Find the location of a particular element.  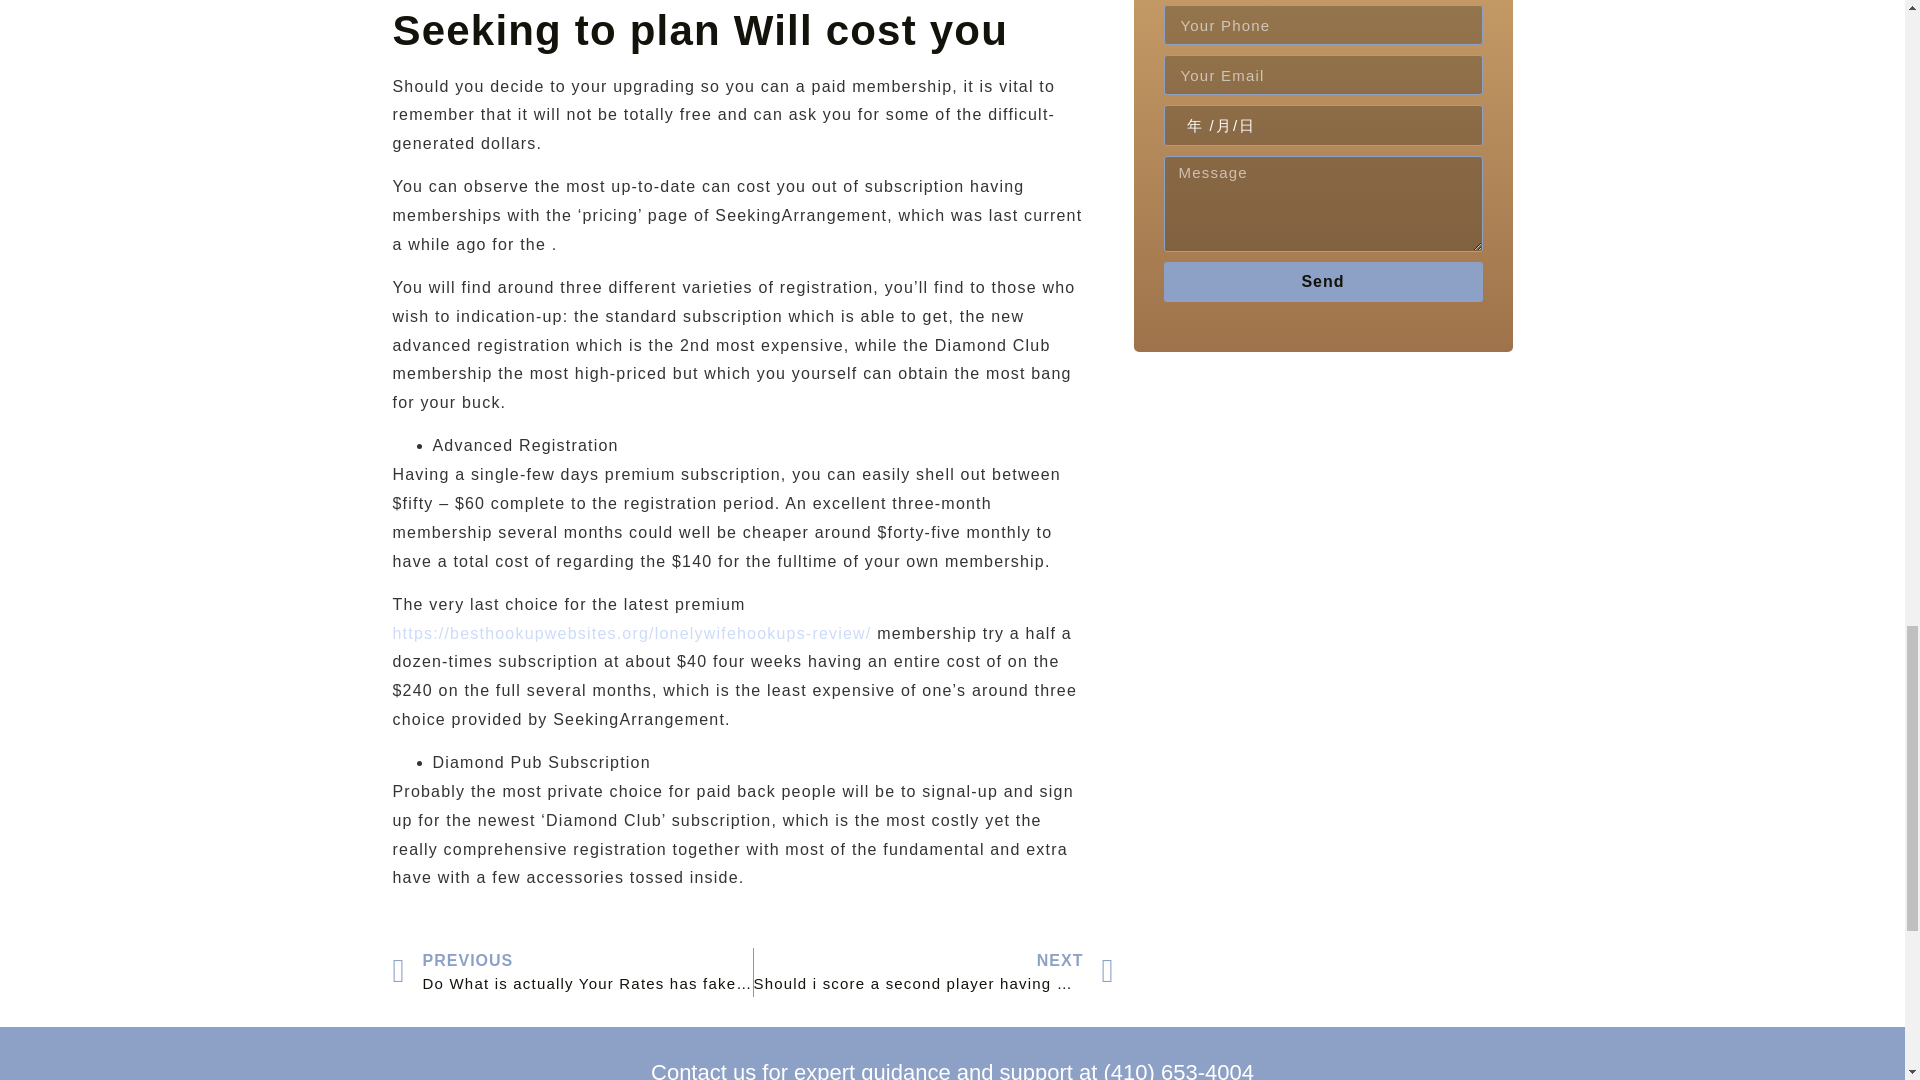

Send is located at coordinates (1322, 282).